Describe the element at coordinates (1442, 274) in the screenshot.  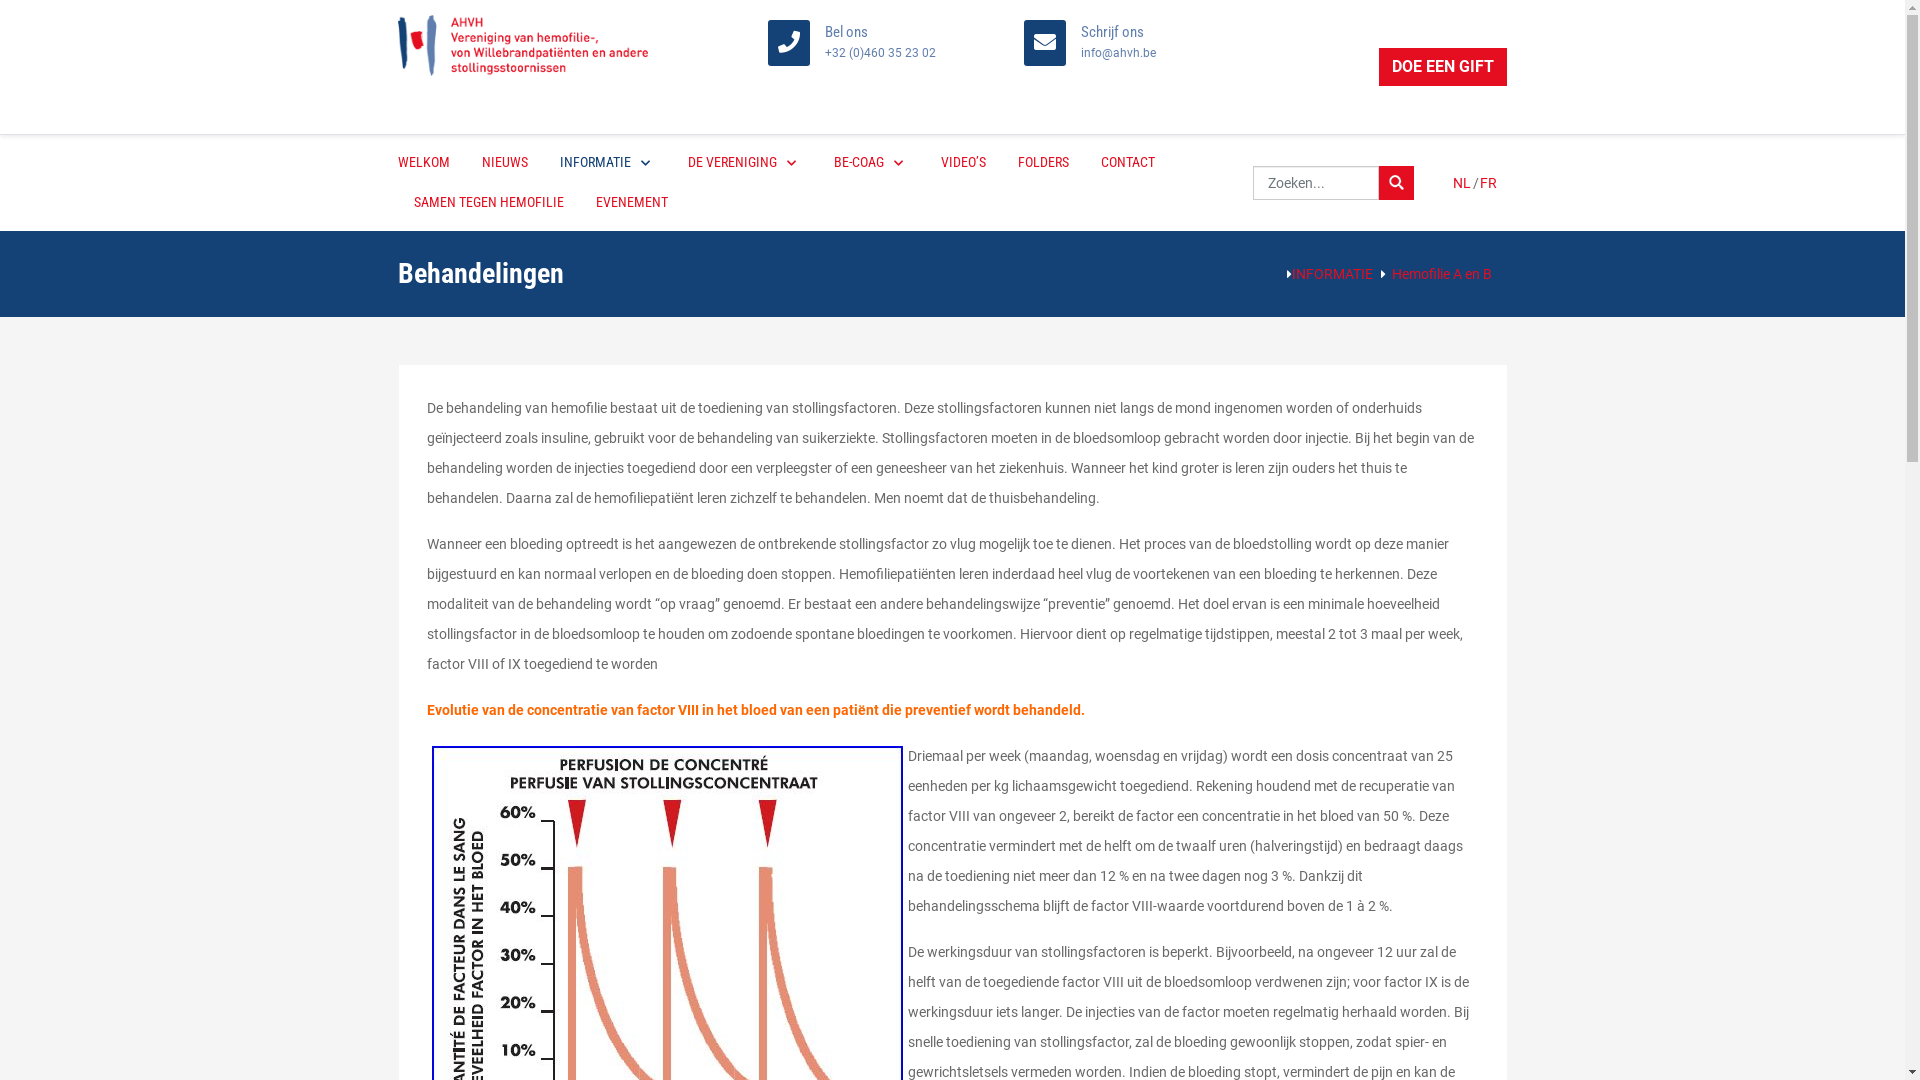
I see `Hemofilie A en B` at that location.